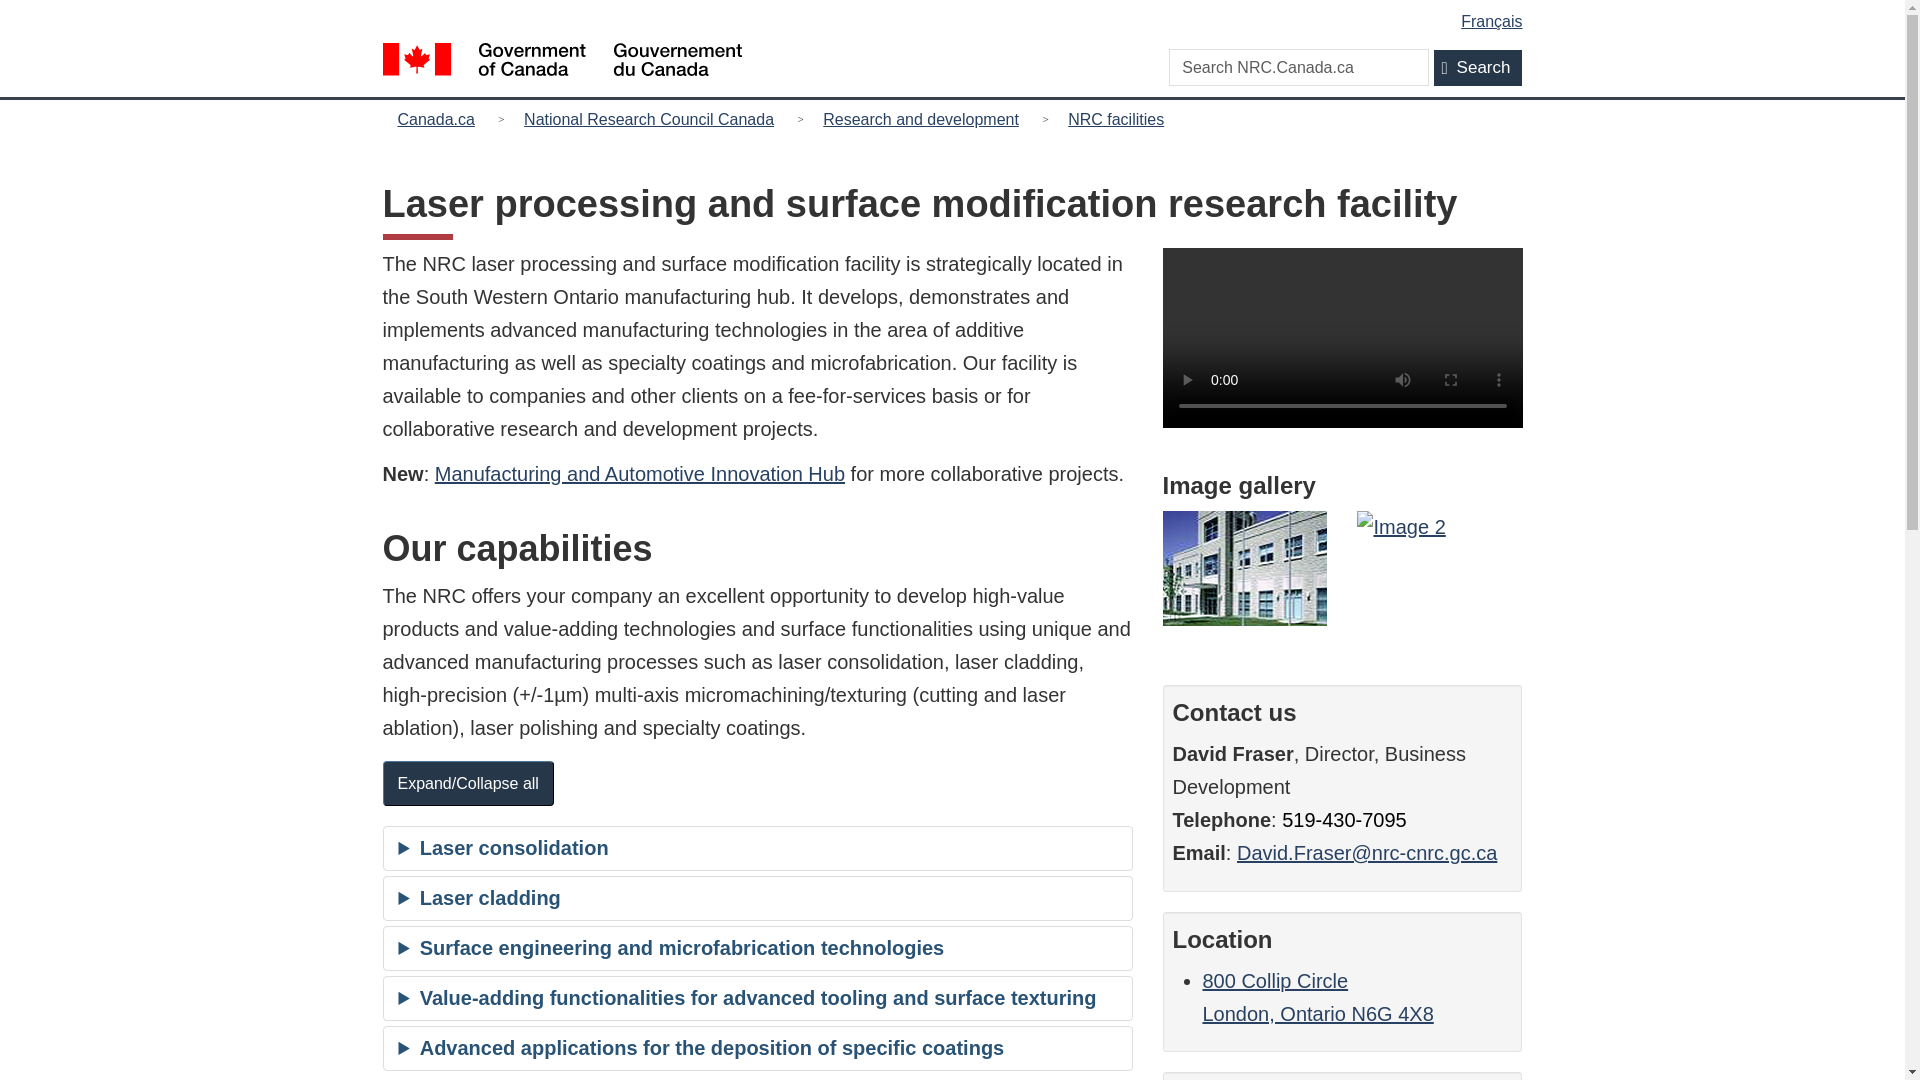 The height and width of the screenshot is (1080, 1920). What do you see at coordinates (441, 118) in the screenshot?
I see `National Research Council Canada` at bounding box center [441, 118].